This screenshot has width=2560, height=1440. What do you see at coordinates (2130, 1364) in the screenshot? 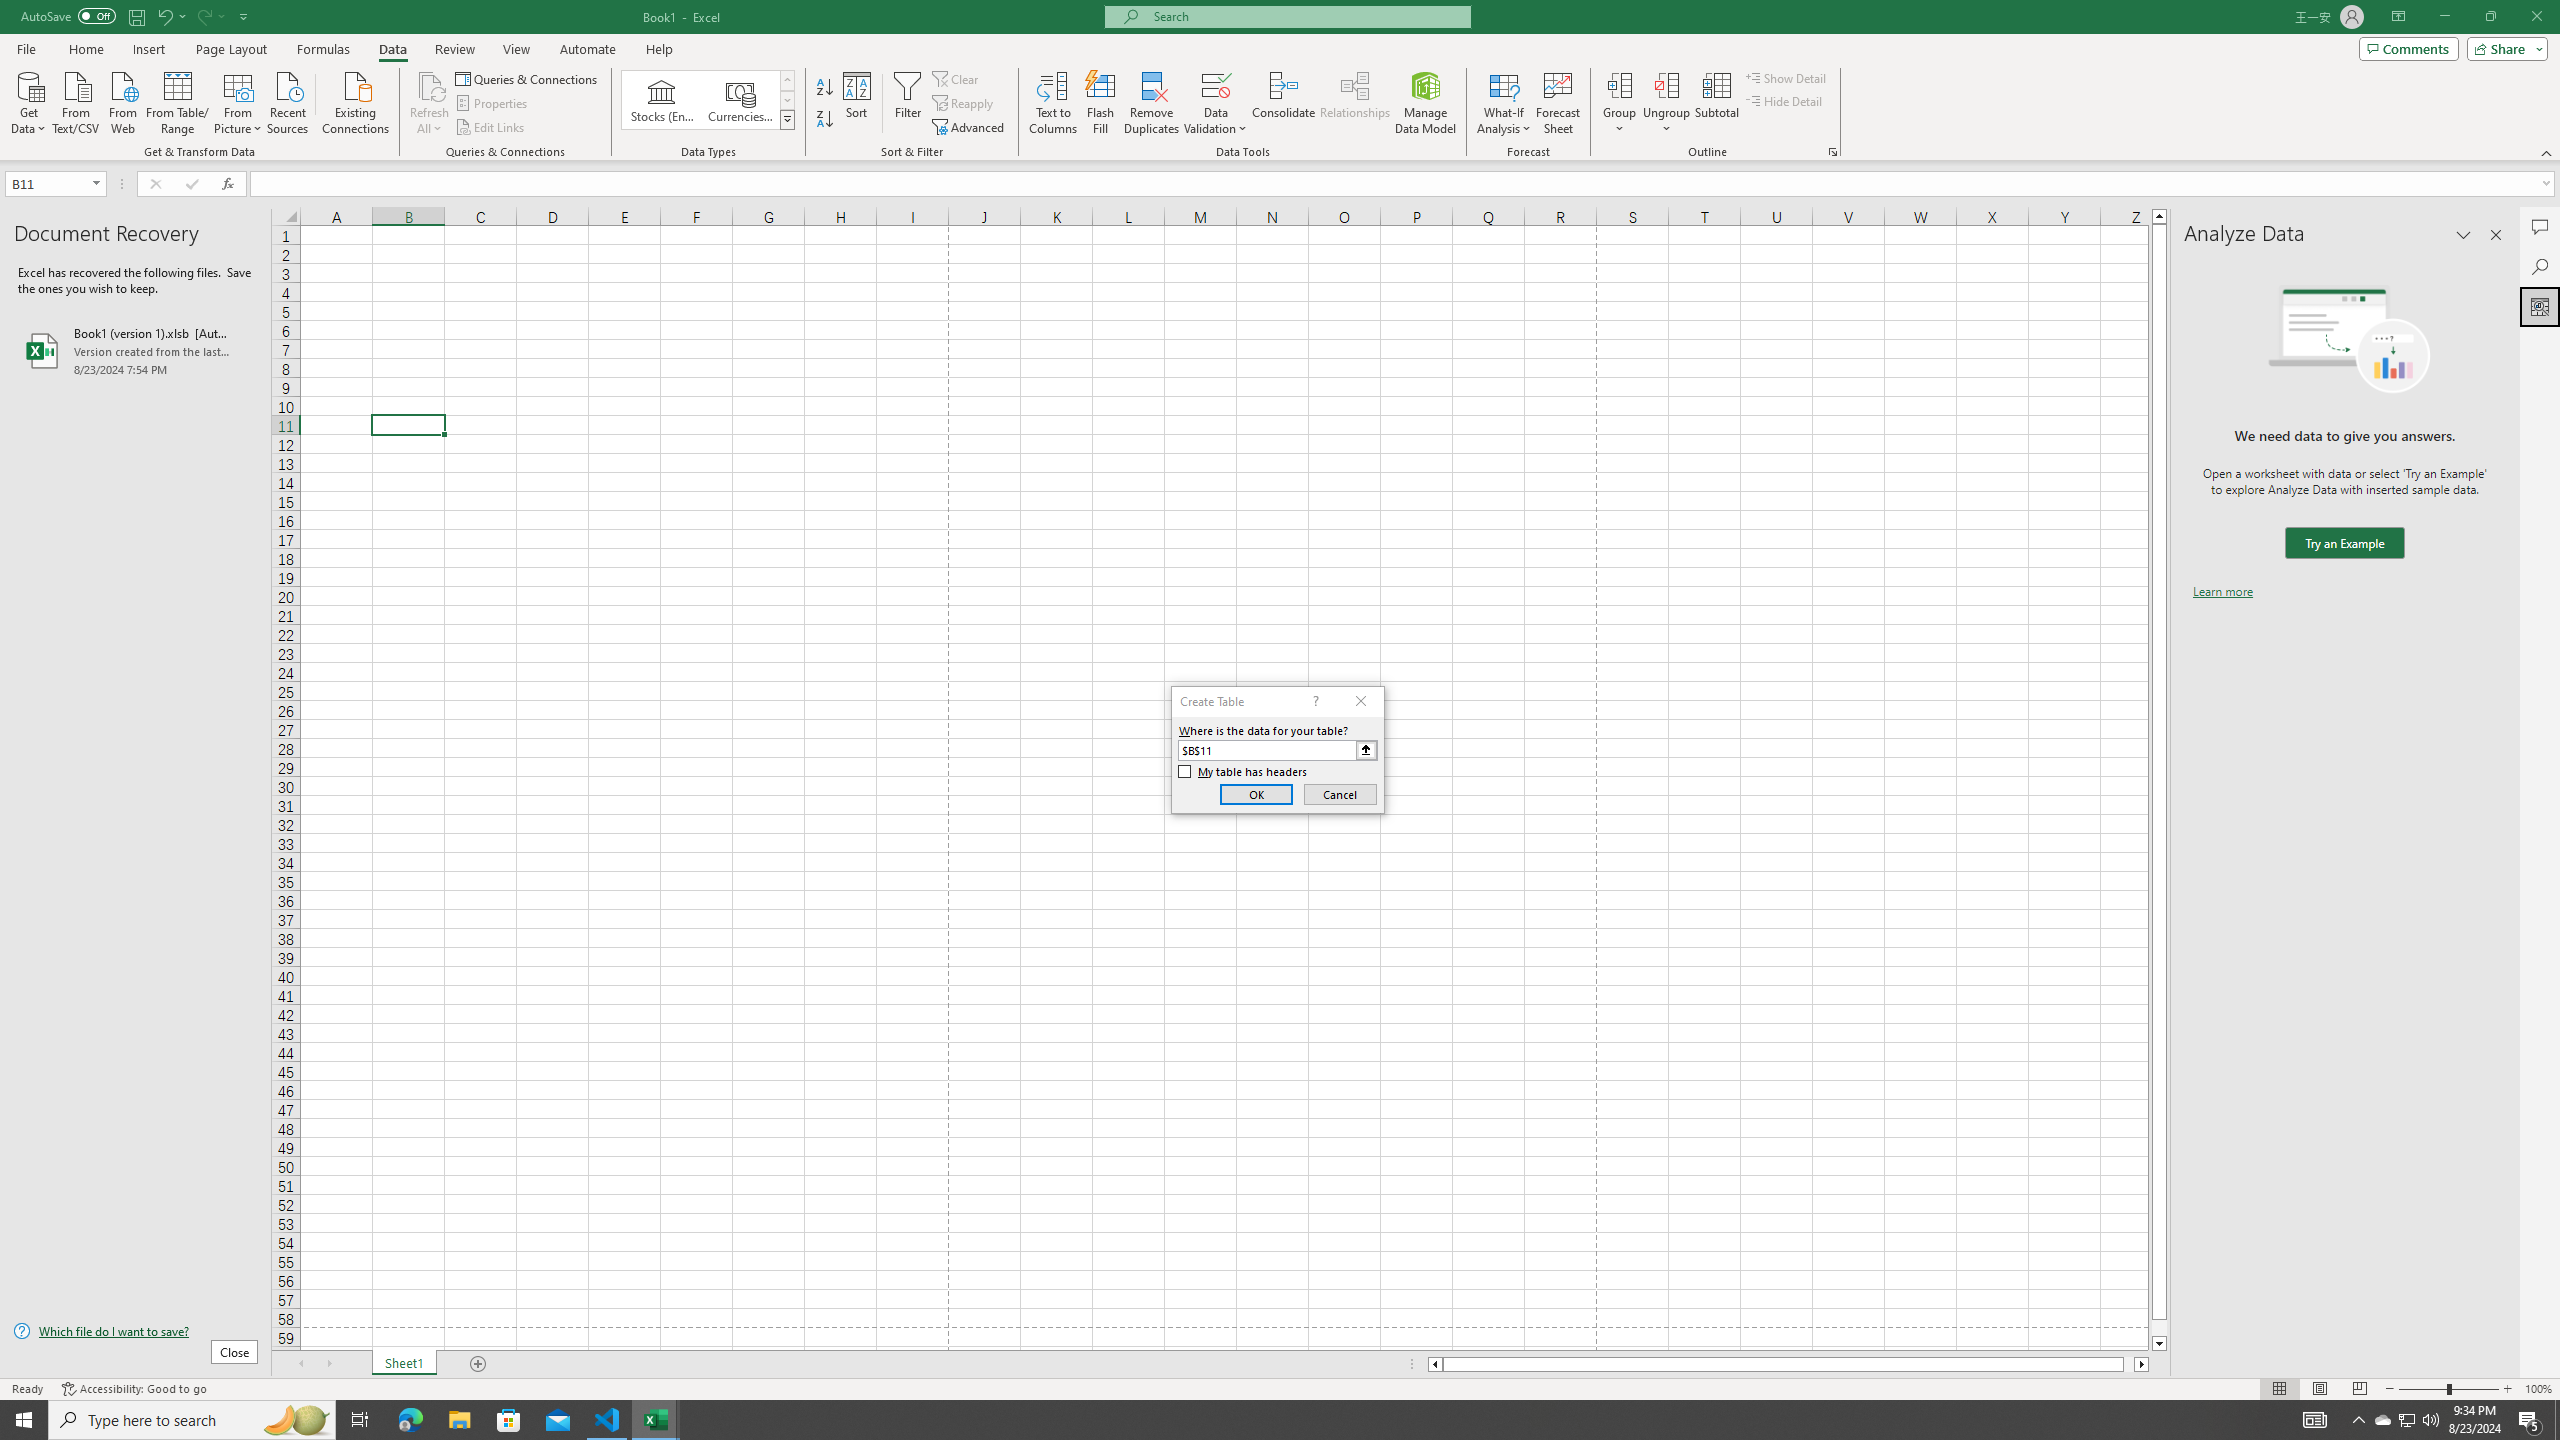
I see `Page right` at bounding box center [2130, 1364].